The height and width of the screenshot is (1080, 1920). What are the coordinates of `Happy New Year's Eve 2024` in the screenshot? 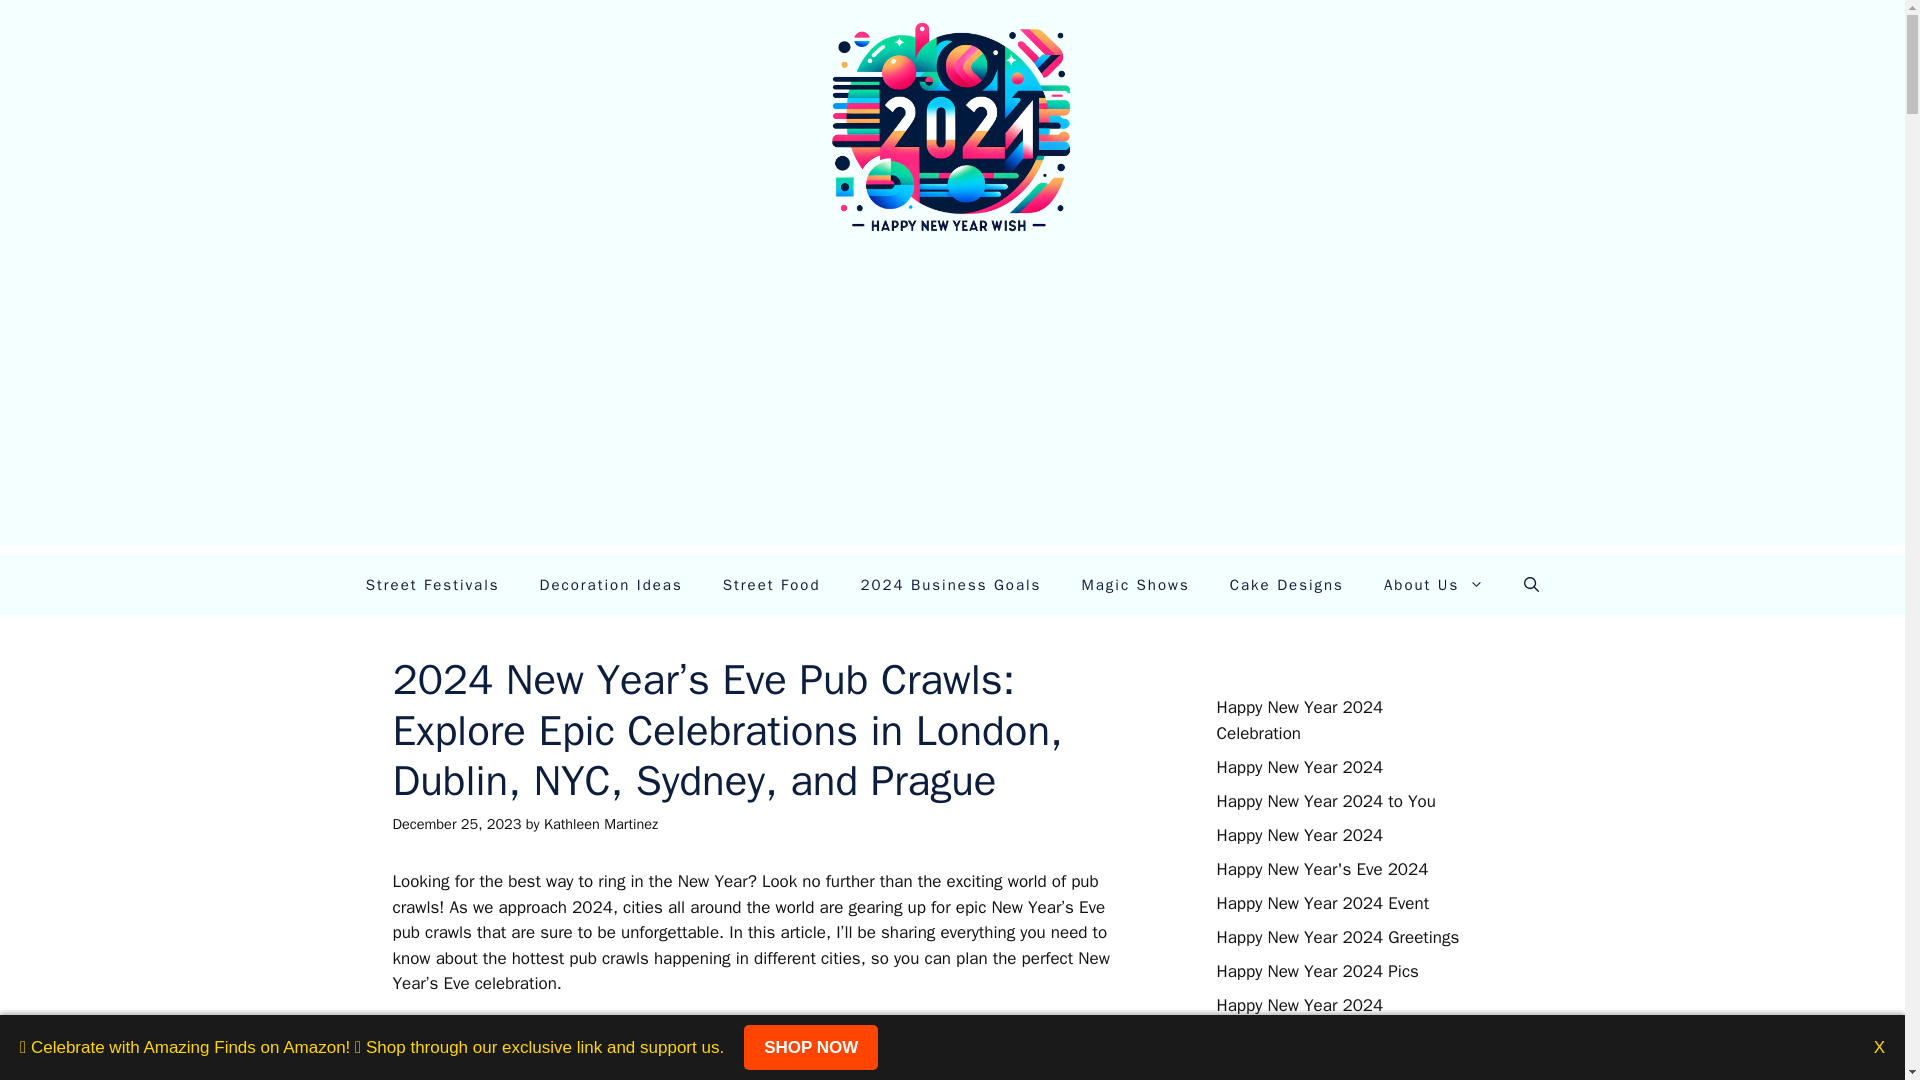 It's located at (1322, 869).